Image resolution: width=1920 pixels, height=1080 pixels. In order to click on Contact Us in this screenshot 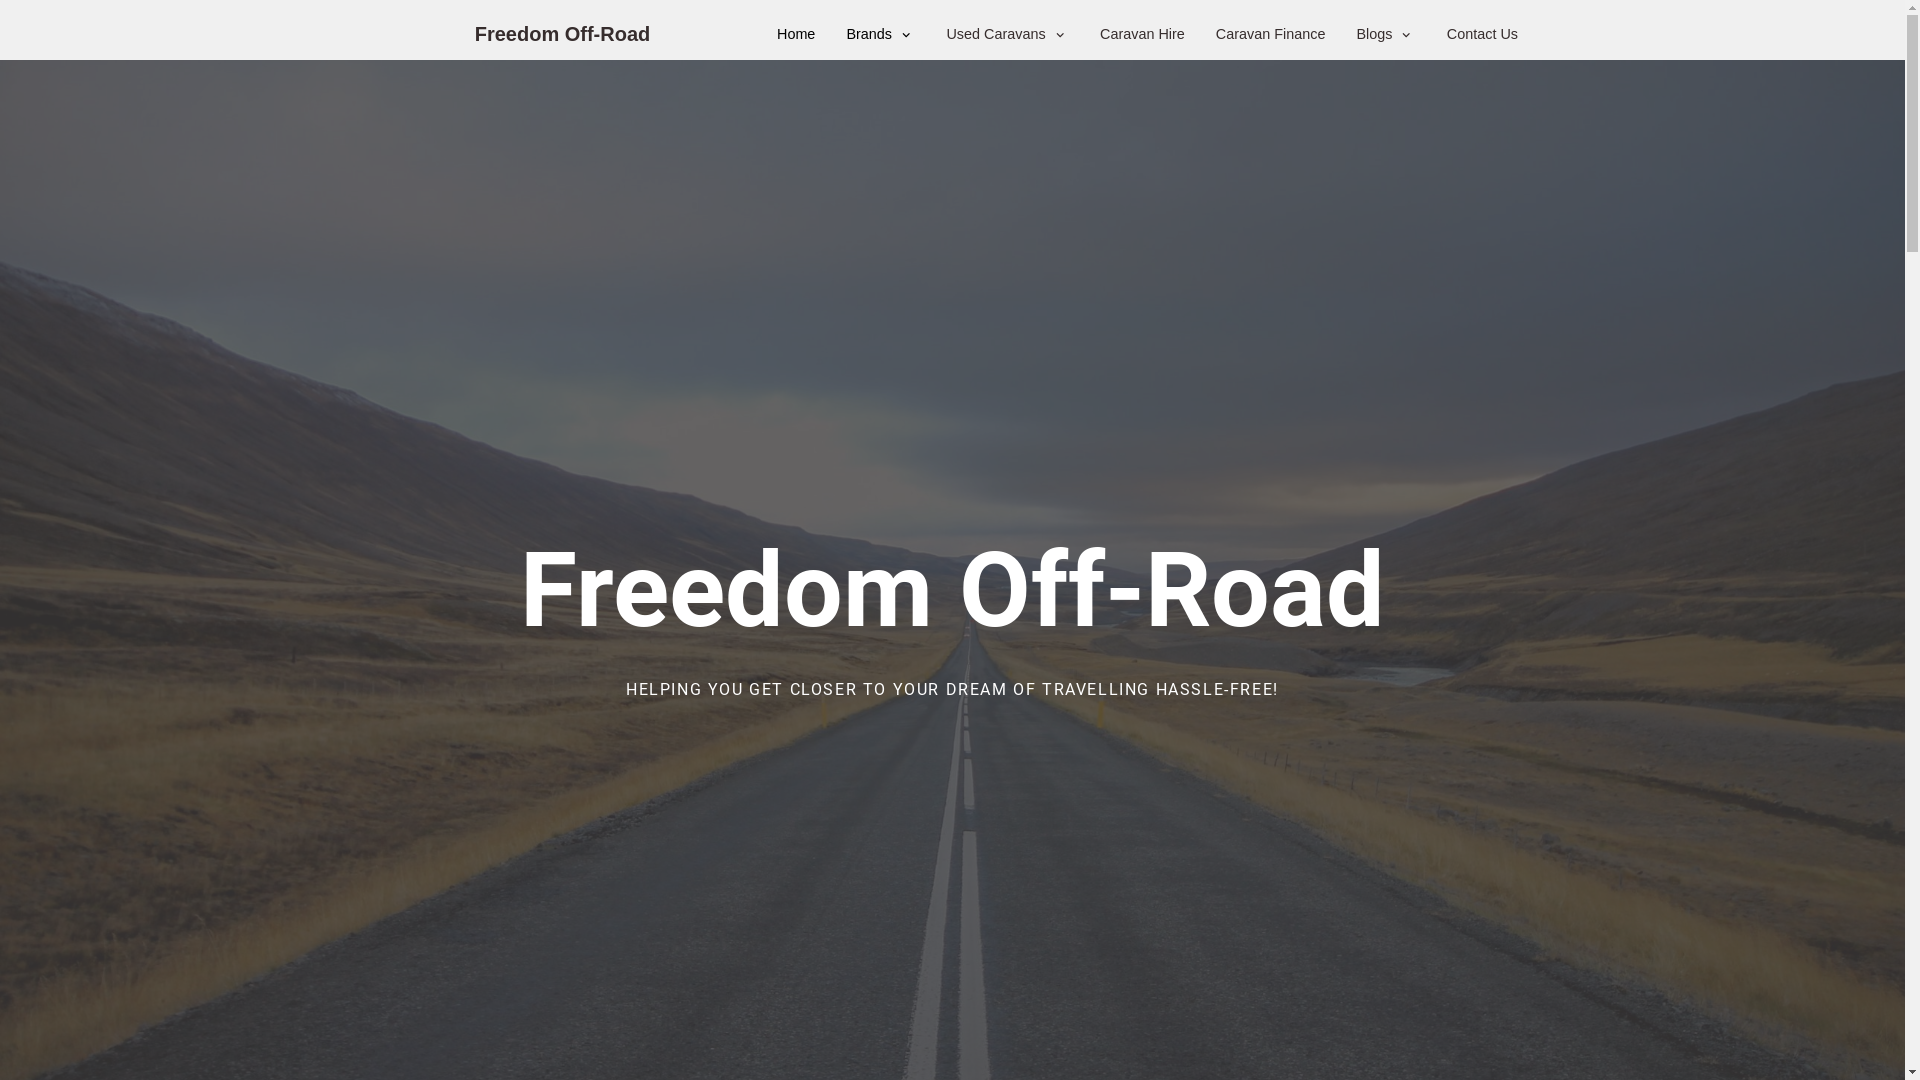, I will do `click(1482, 34)`.